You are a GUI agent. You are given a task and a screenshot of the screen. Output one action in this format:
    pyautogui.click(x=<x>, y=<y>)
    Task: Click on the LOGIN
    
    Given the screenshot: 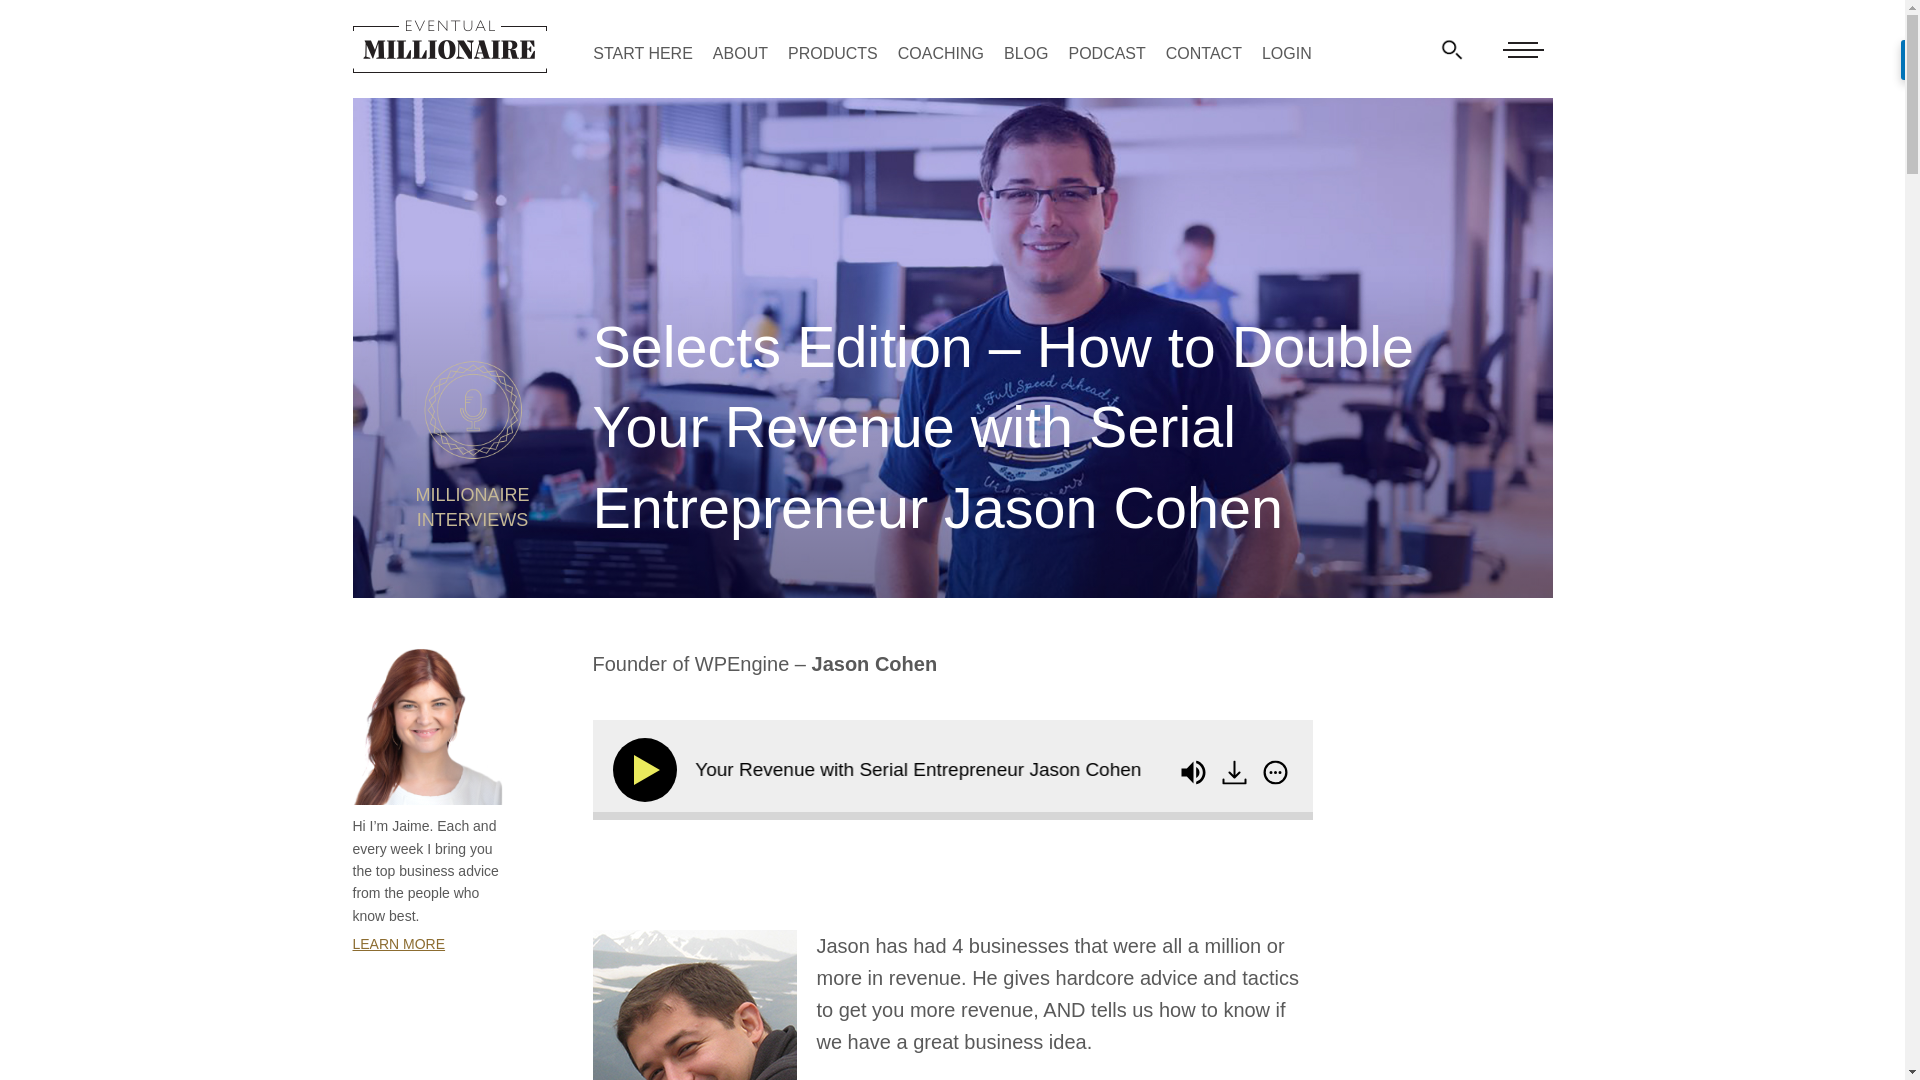 What is the action you would take?
    pyautogui.click(x=1286, y=52)
    